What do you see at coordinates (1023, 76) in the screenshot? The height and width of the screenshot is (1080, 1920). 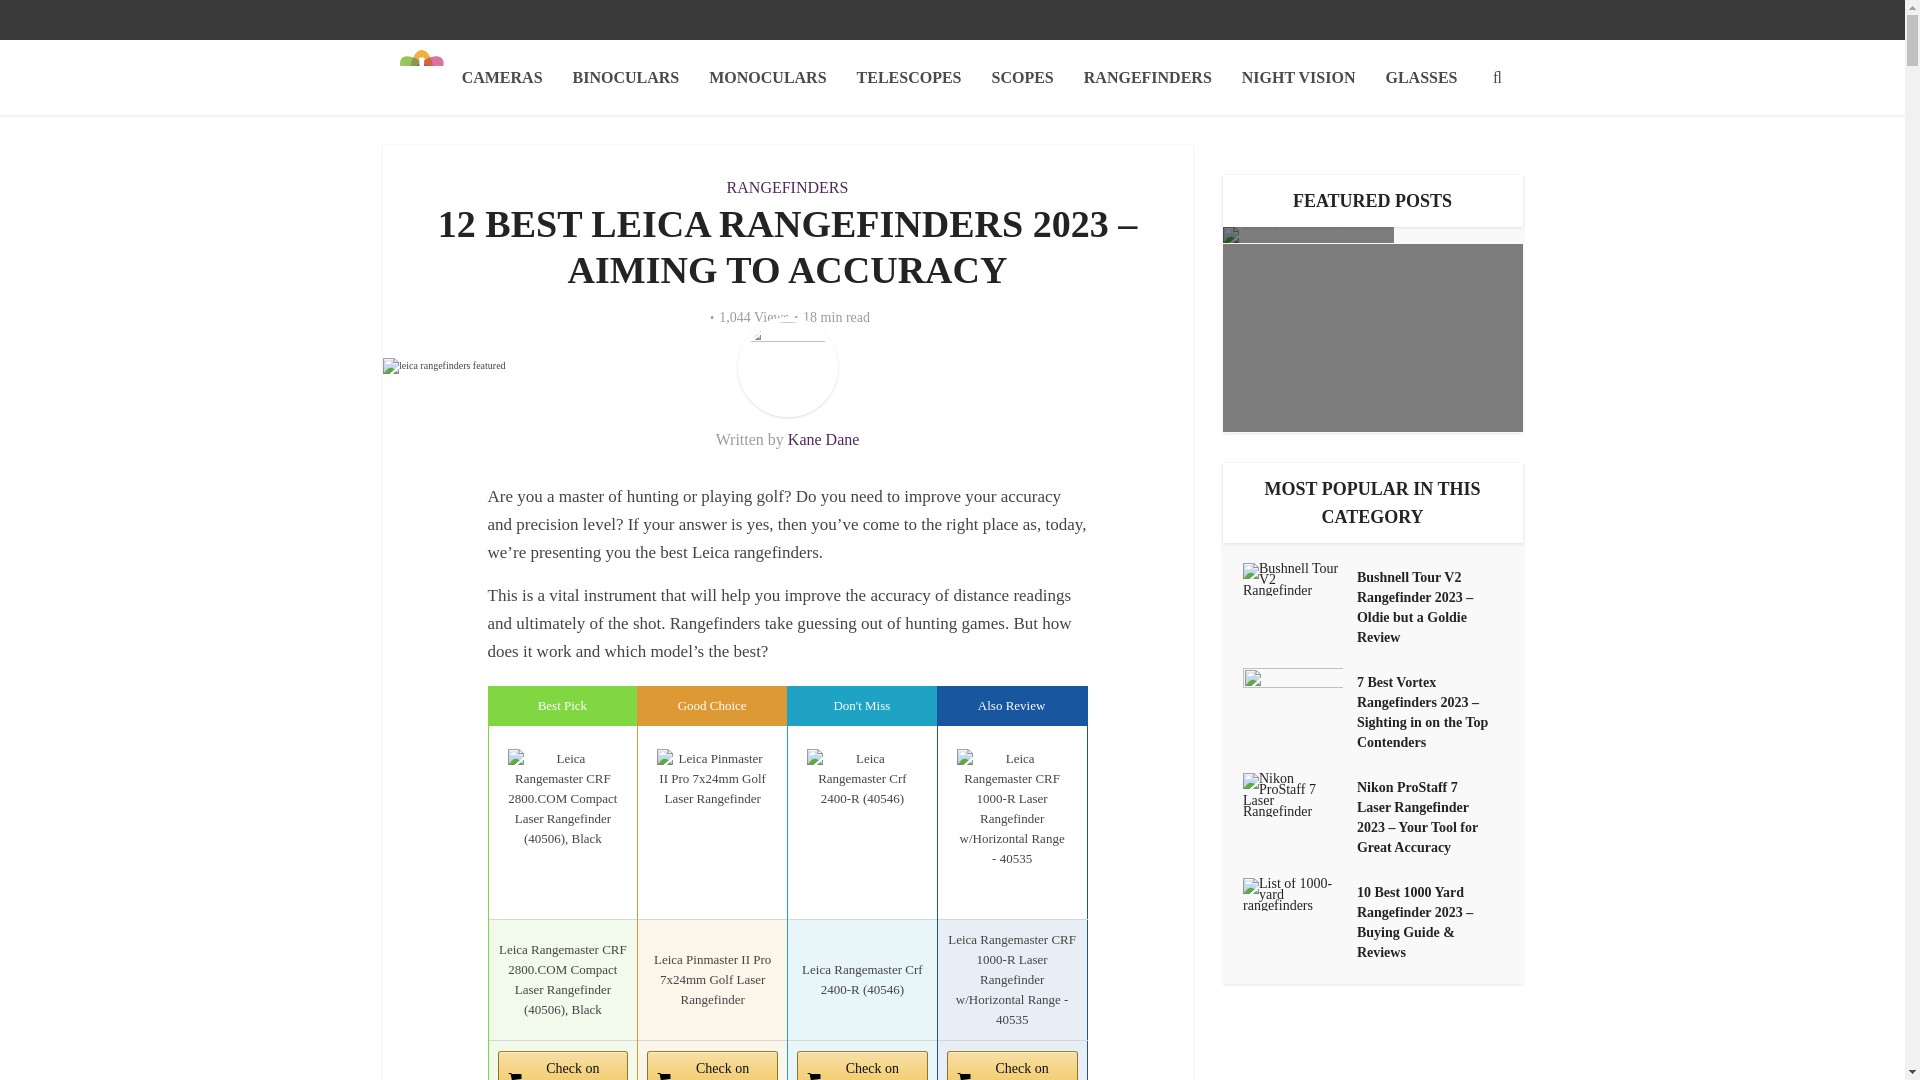 I see `SCOPES` at bounding box center [1023, 76].